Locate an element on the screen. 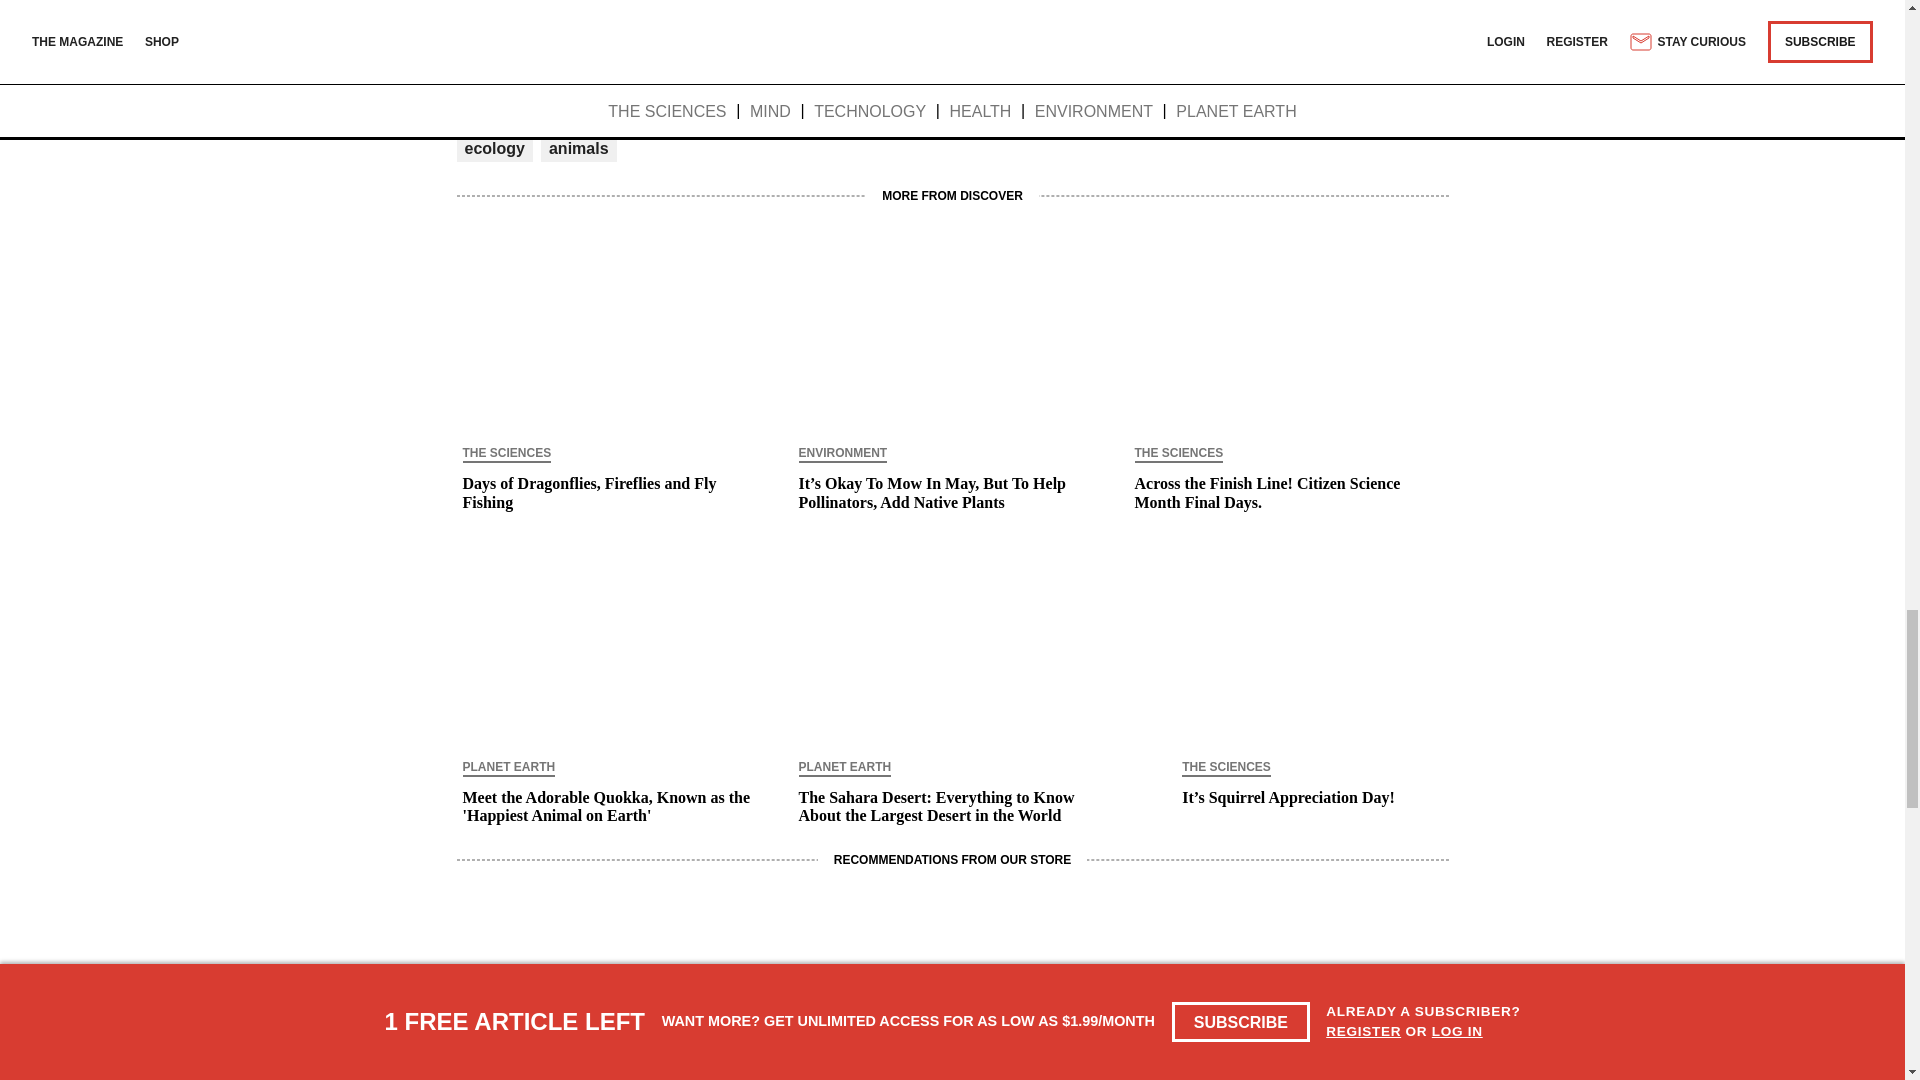 The height and width of the screenshot is (1080, 1920). ecology is located at coordinates (494, 148).